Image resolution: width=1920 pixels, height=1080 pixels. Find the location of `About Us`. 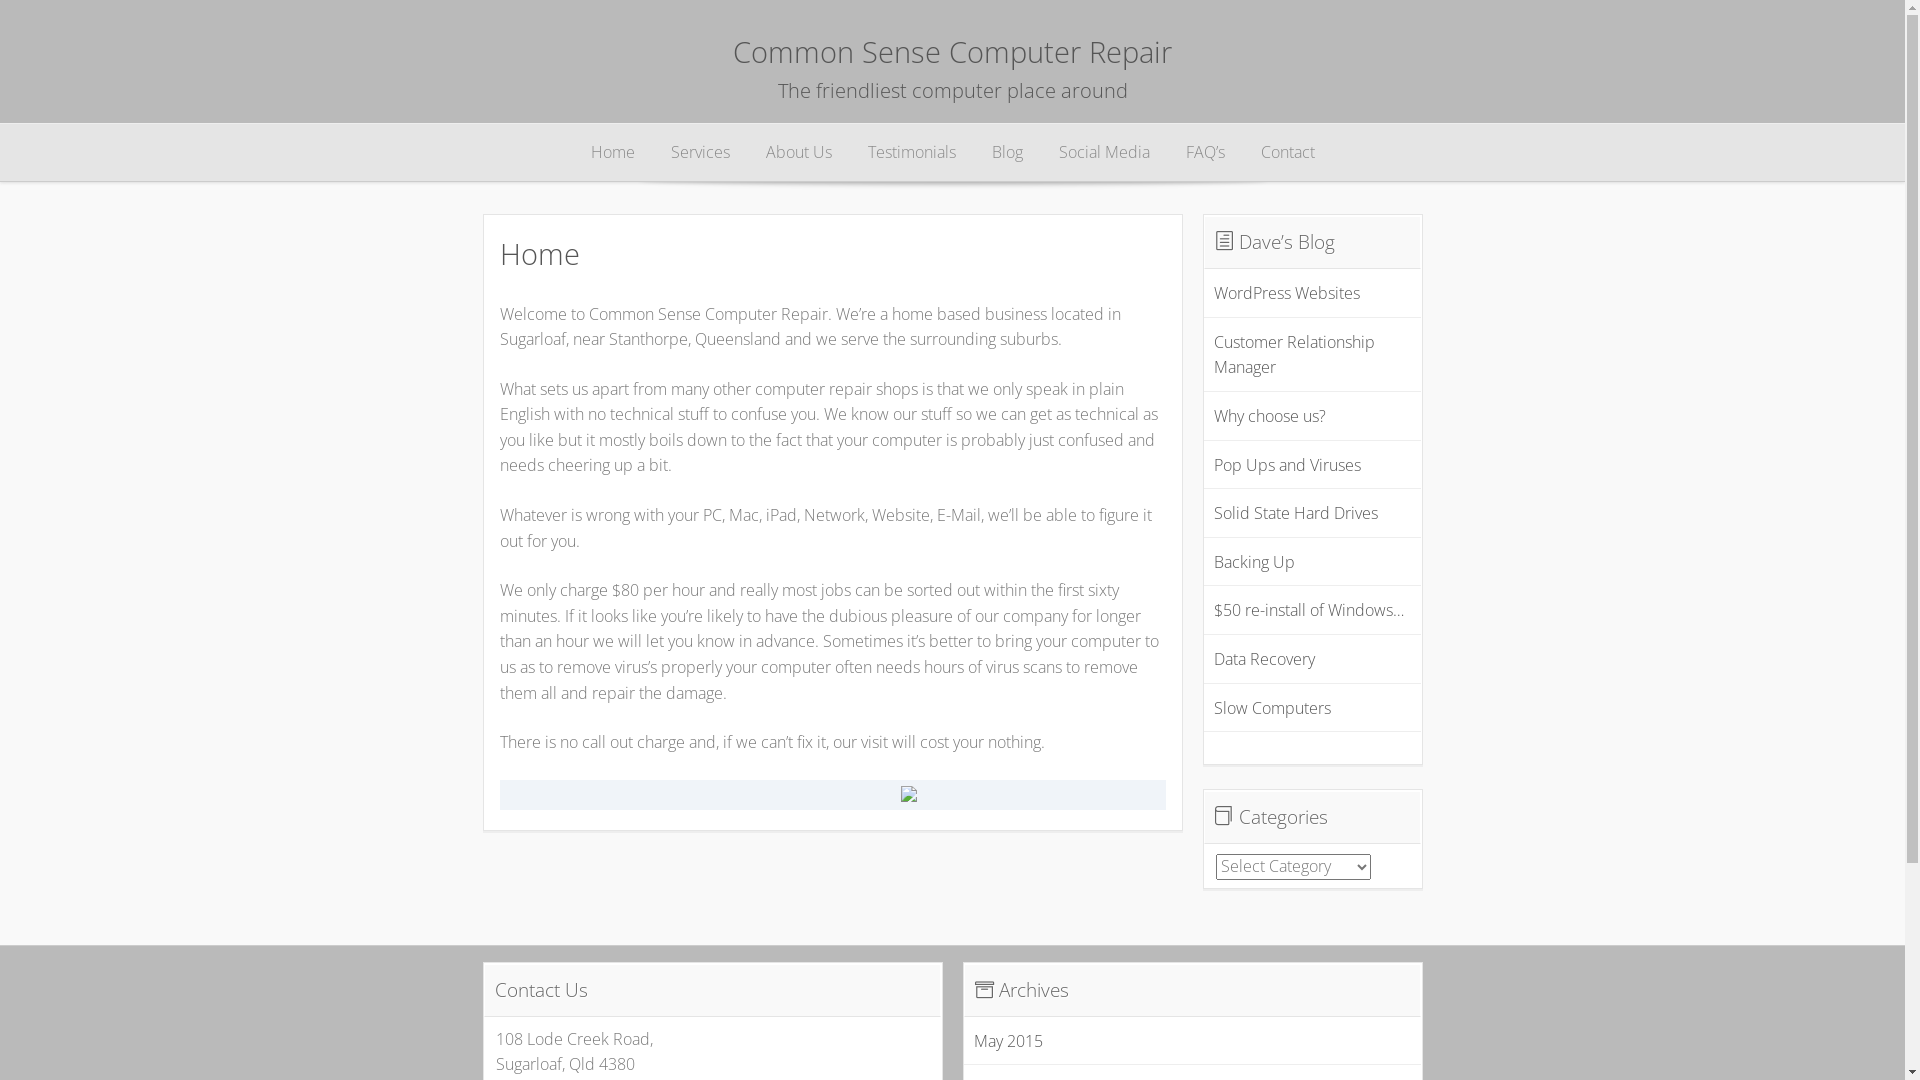

About Us is located at coordinates (799, 153).